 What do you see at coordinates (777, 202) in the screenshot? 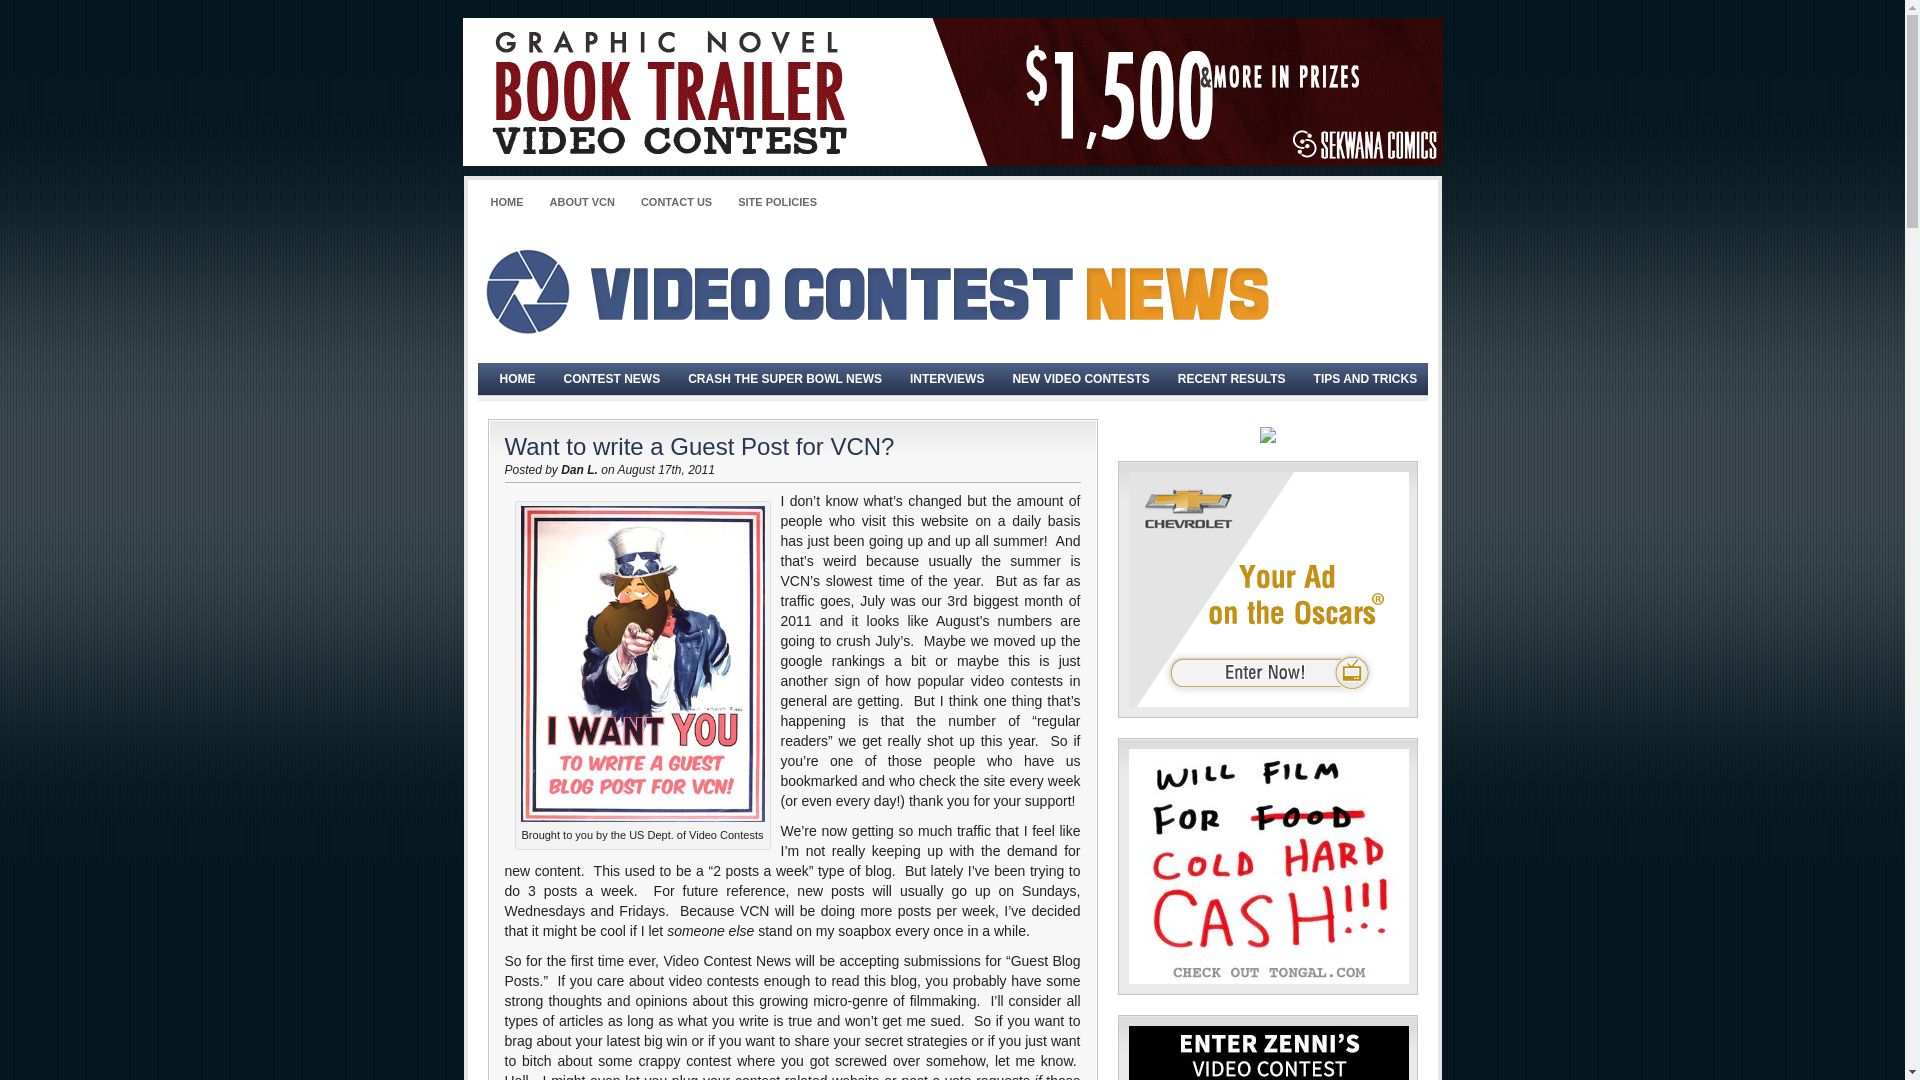
I see `SITE POLICIES` at bounding box center [777, 202].